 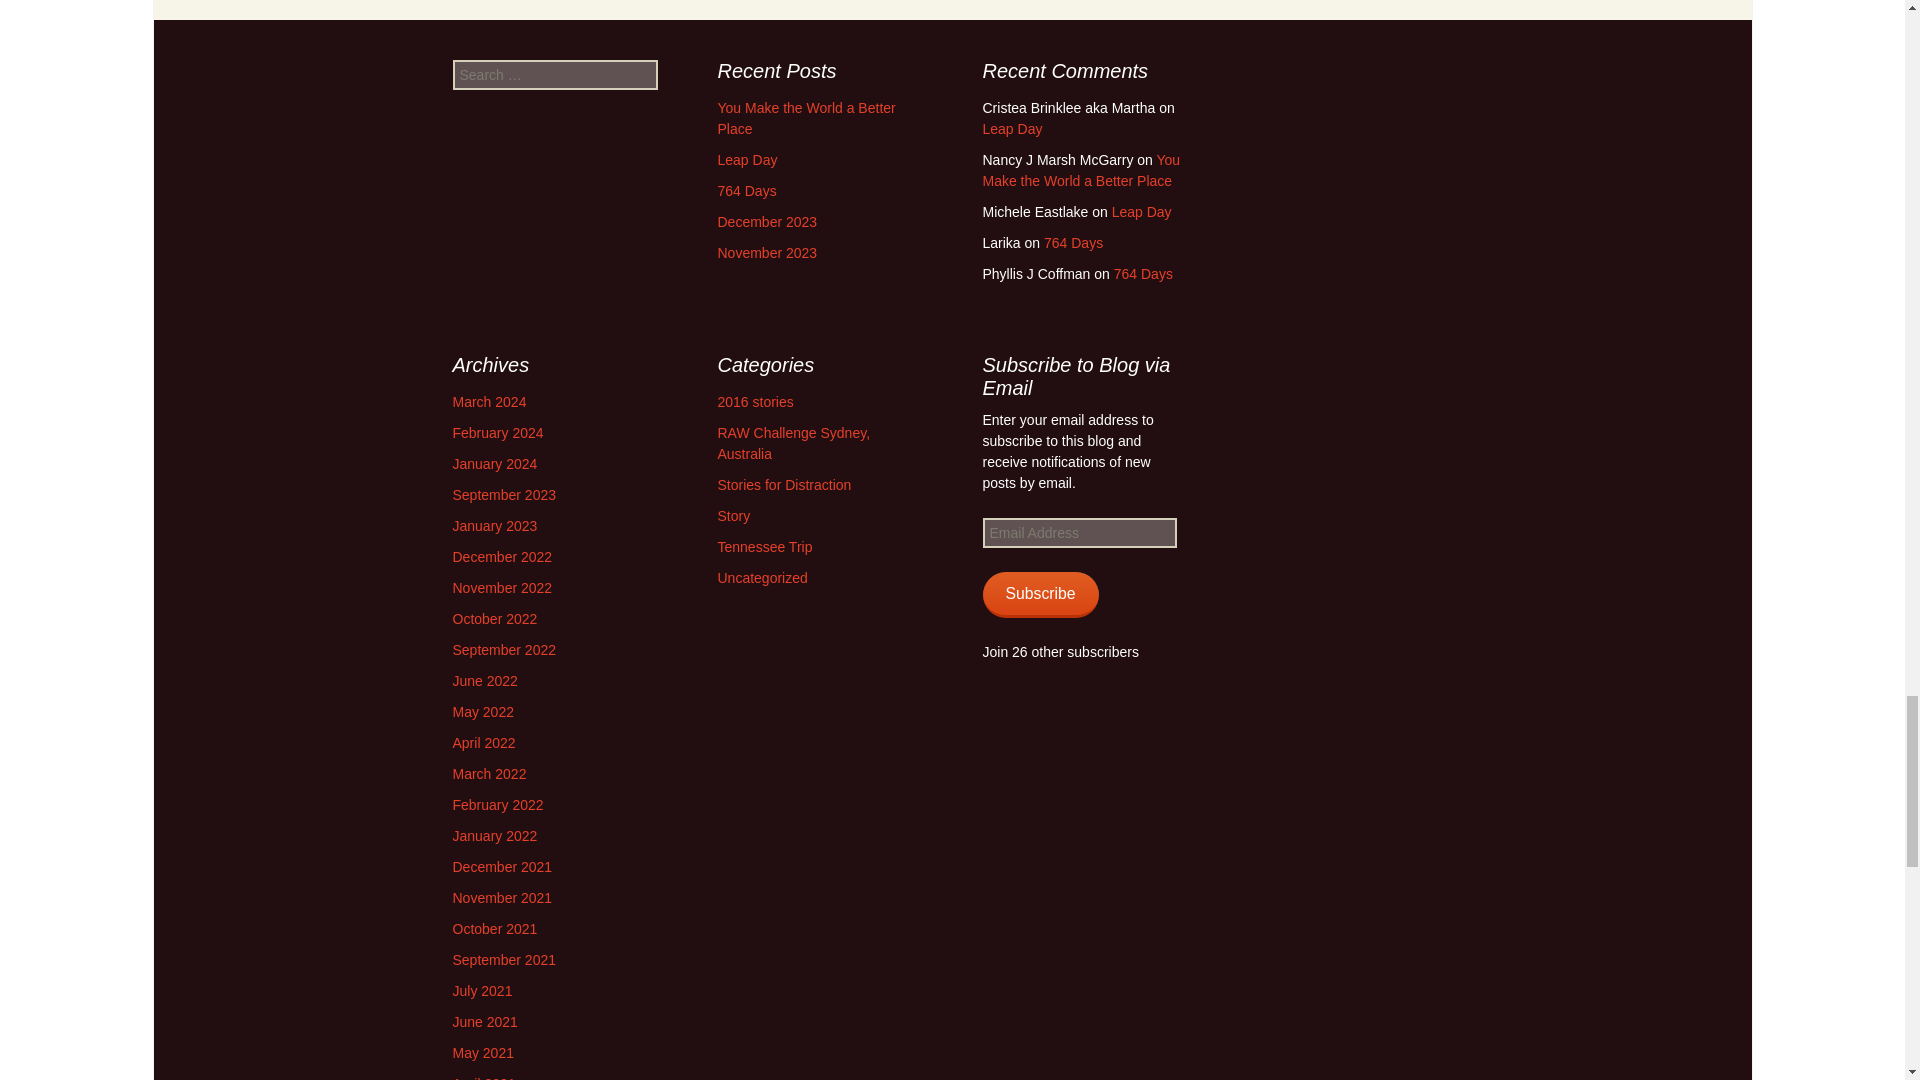 What do you see at coordinates (748, 160) in the screenshot?
I see `Leap Day` at bounding box center [748, 160].